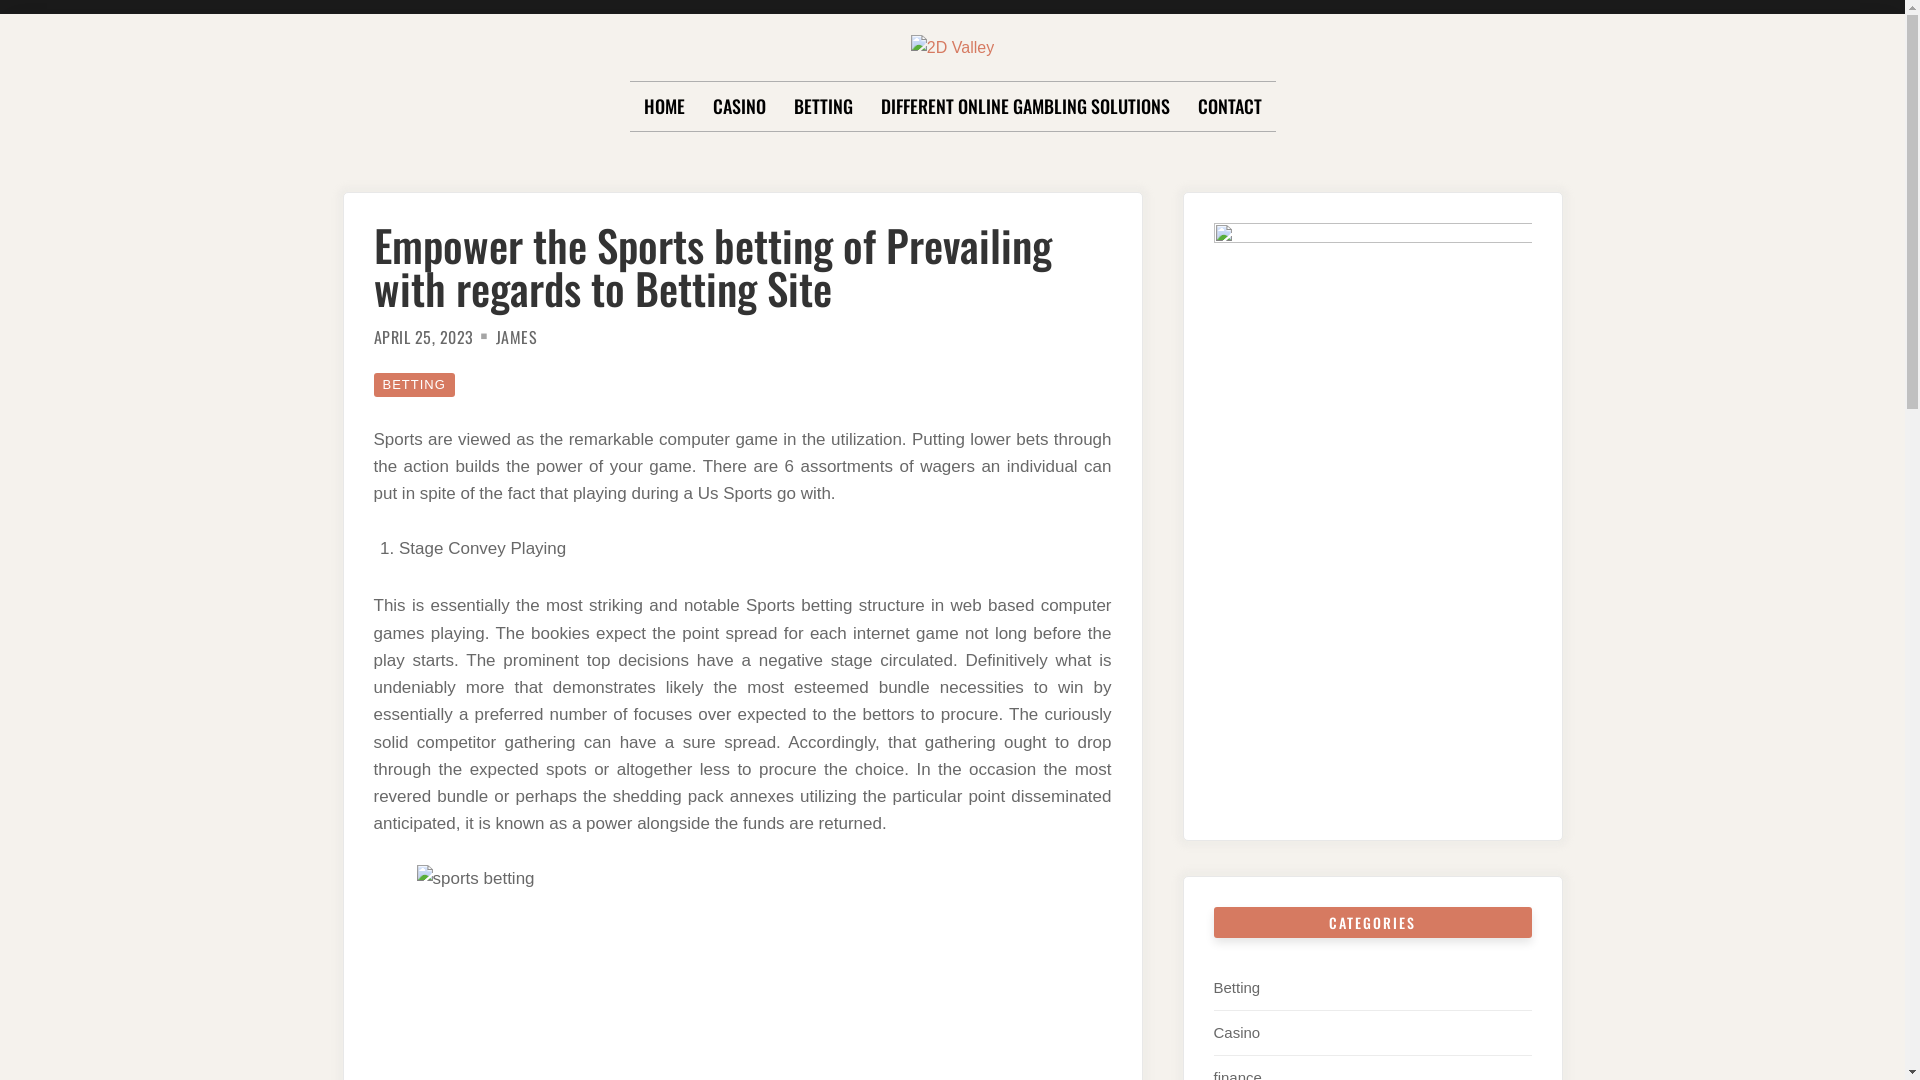 Image resolution: width=1920 pixels, height=1080 pixels. I want to click on HOME, so click(664, 107).